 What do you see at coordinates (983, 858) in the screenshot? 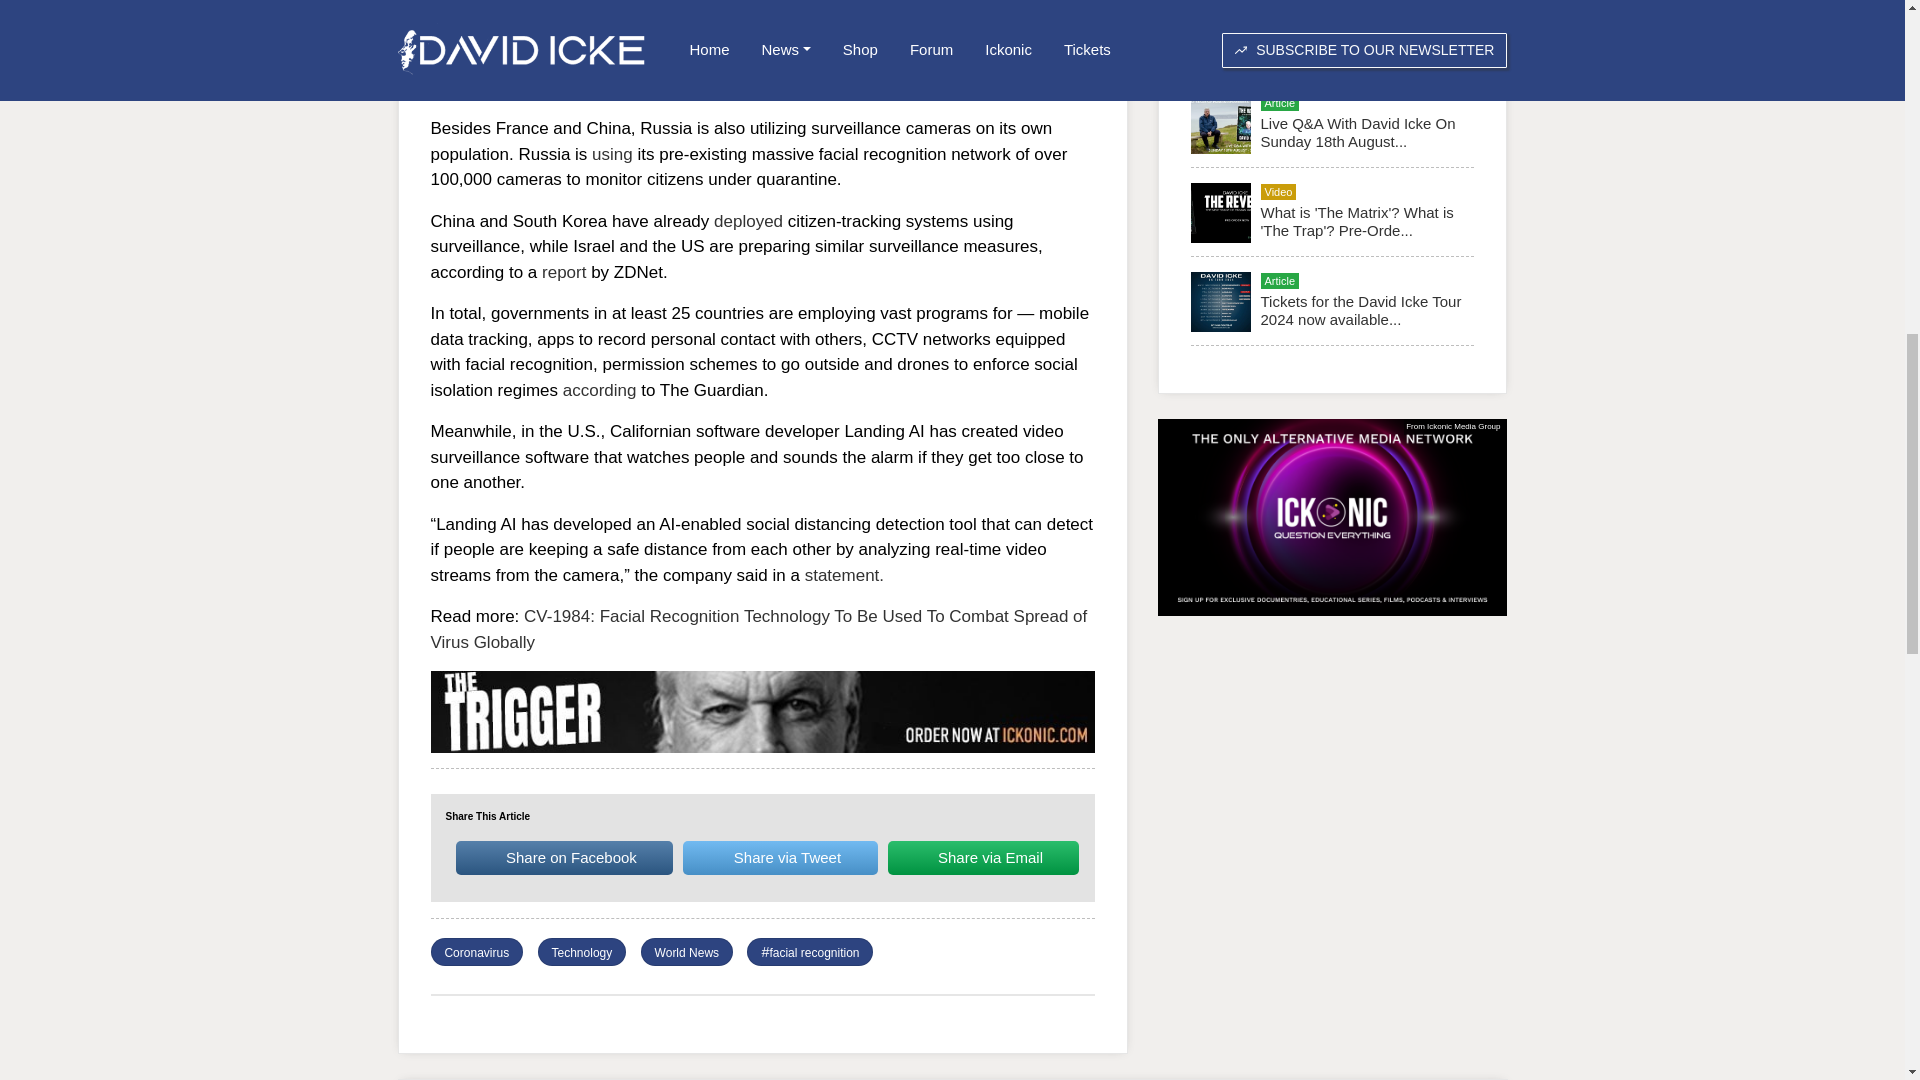
I see `Share via Email` at bounding box center [983, 858].